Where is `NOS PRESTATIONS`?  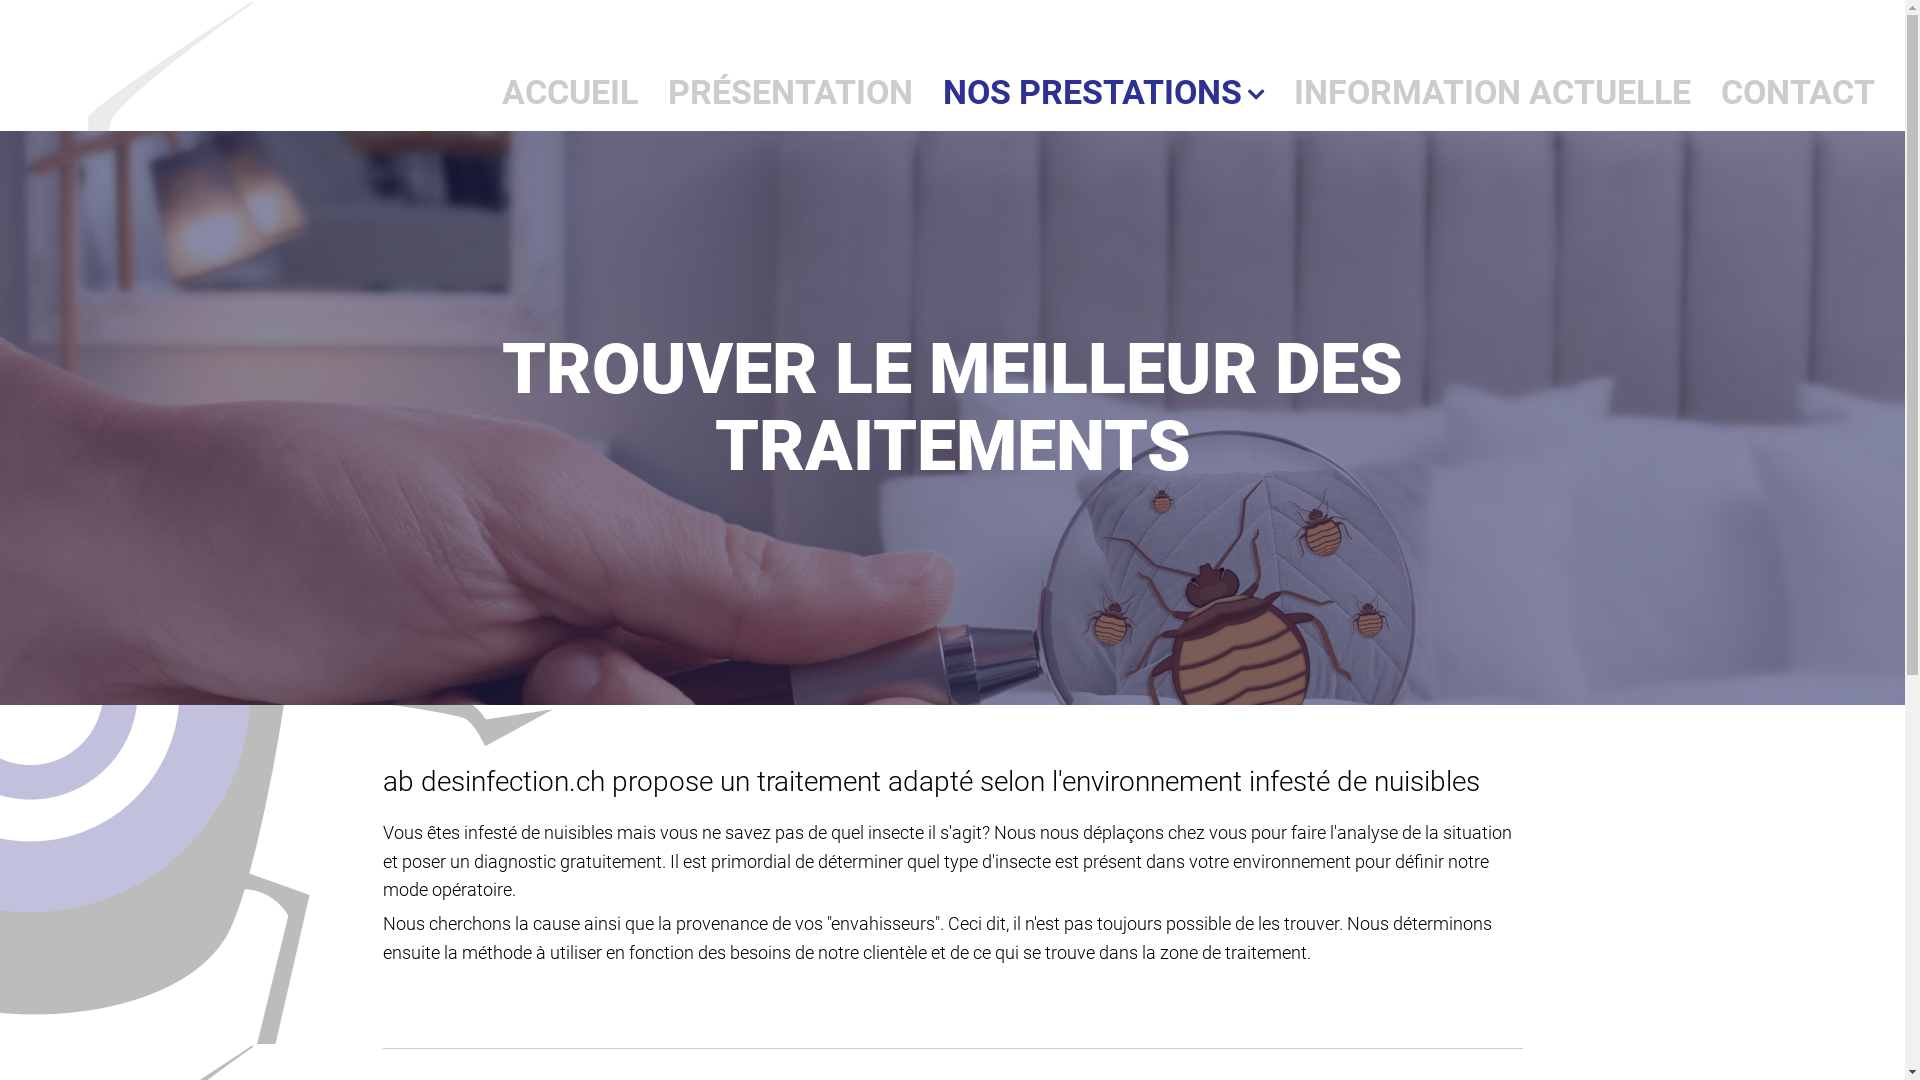
NOS PRESTATIONS is located at coordinates (1104, 94).